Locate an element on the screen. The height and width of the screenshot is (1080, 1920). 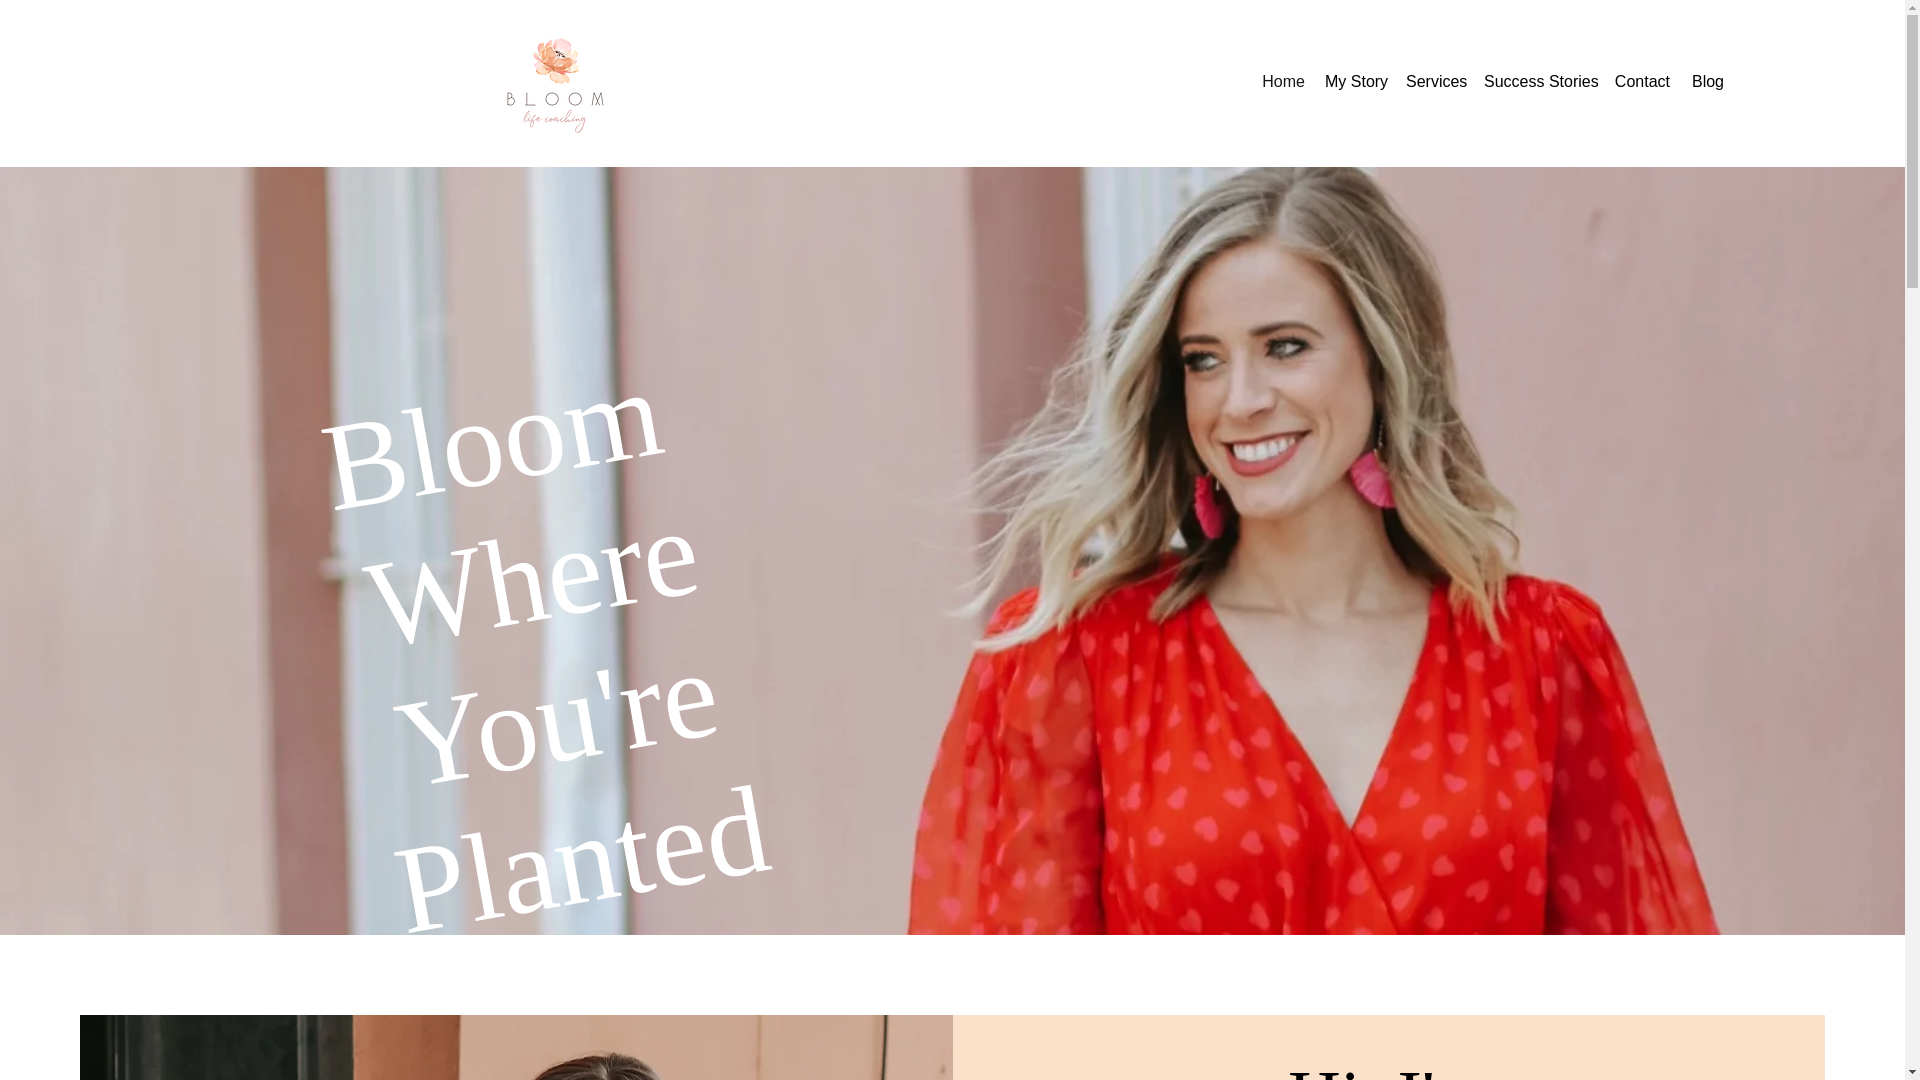
Blog is located at coordinates (1706, 82).